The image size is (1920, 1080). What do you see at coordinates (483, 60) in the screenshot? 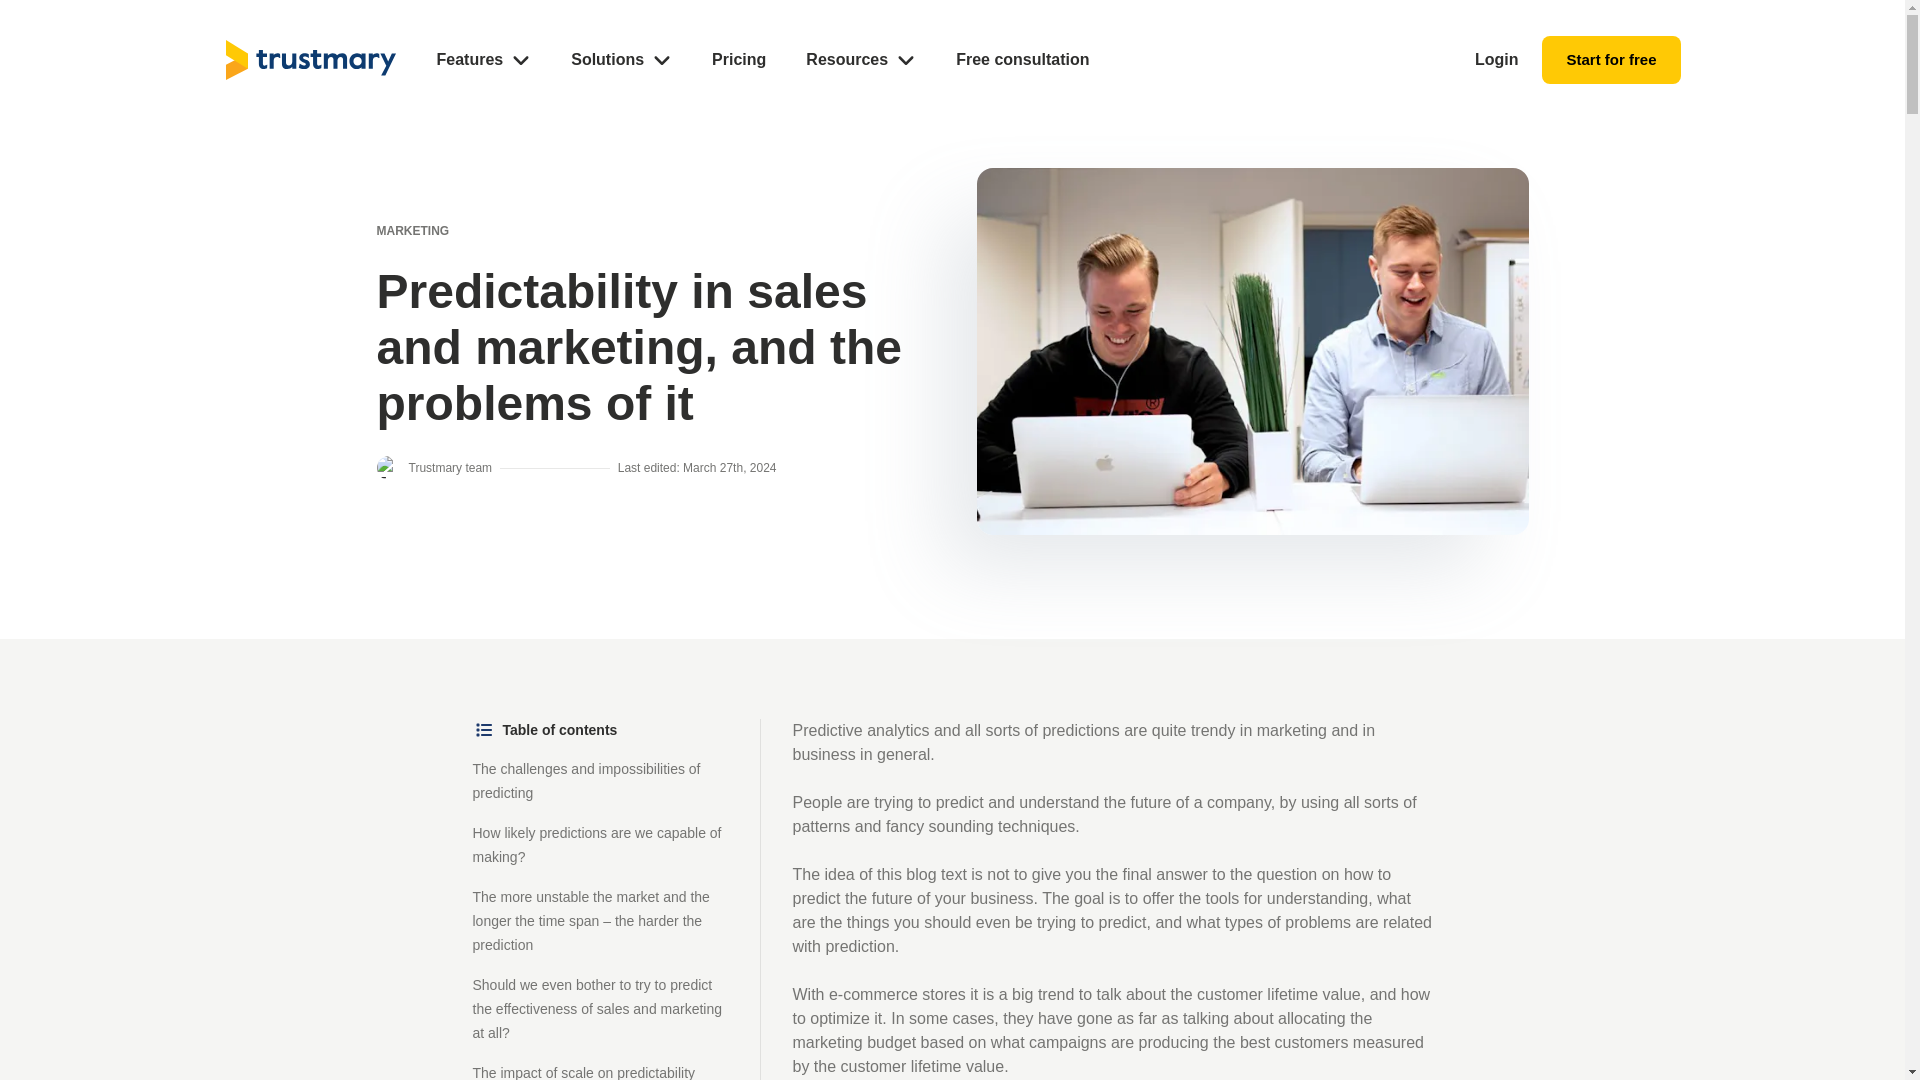
I see `Features` at bounding box center [483, 60].